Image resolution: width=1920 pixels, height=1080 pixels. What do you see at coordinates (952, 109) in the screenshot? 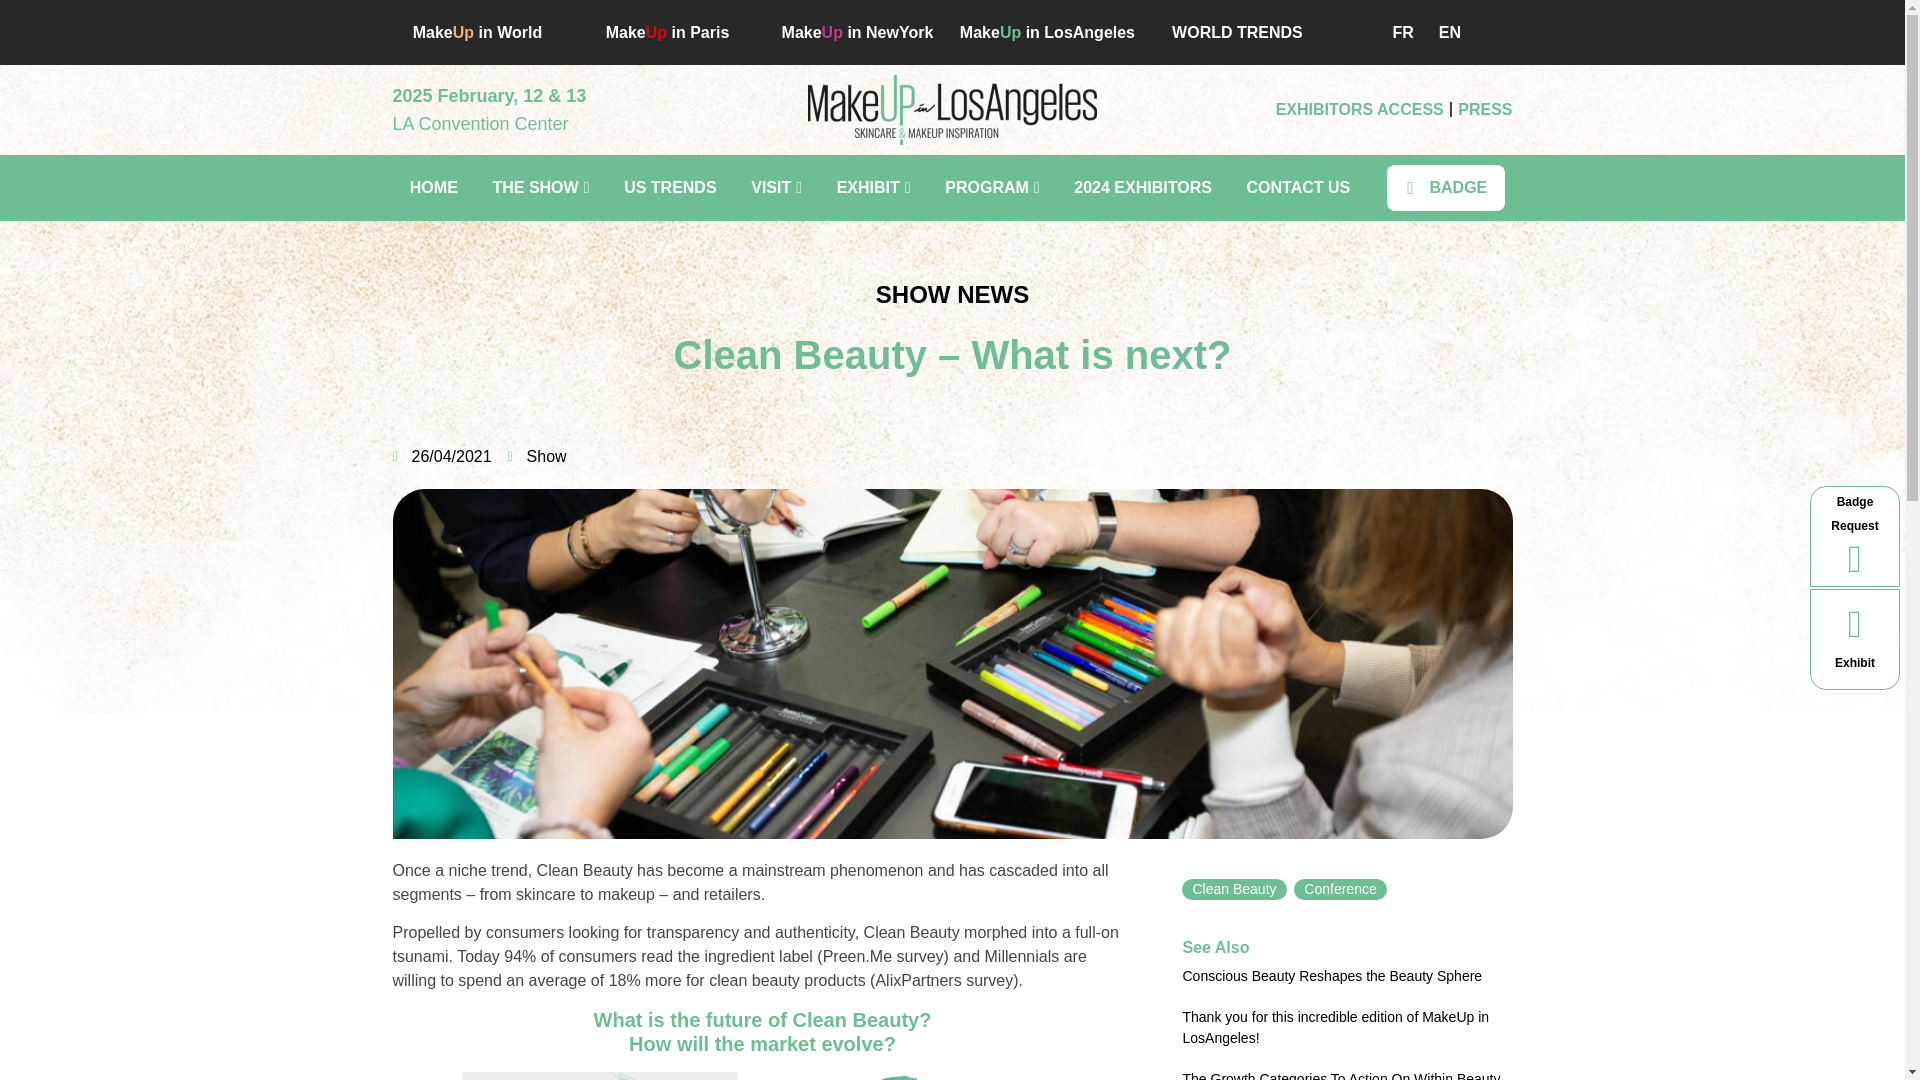
I see `MAKEUP-LOSANGELES-LOGO` at bounding box center [952, 109].